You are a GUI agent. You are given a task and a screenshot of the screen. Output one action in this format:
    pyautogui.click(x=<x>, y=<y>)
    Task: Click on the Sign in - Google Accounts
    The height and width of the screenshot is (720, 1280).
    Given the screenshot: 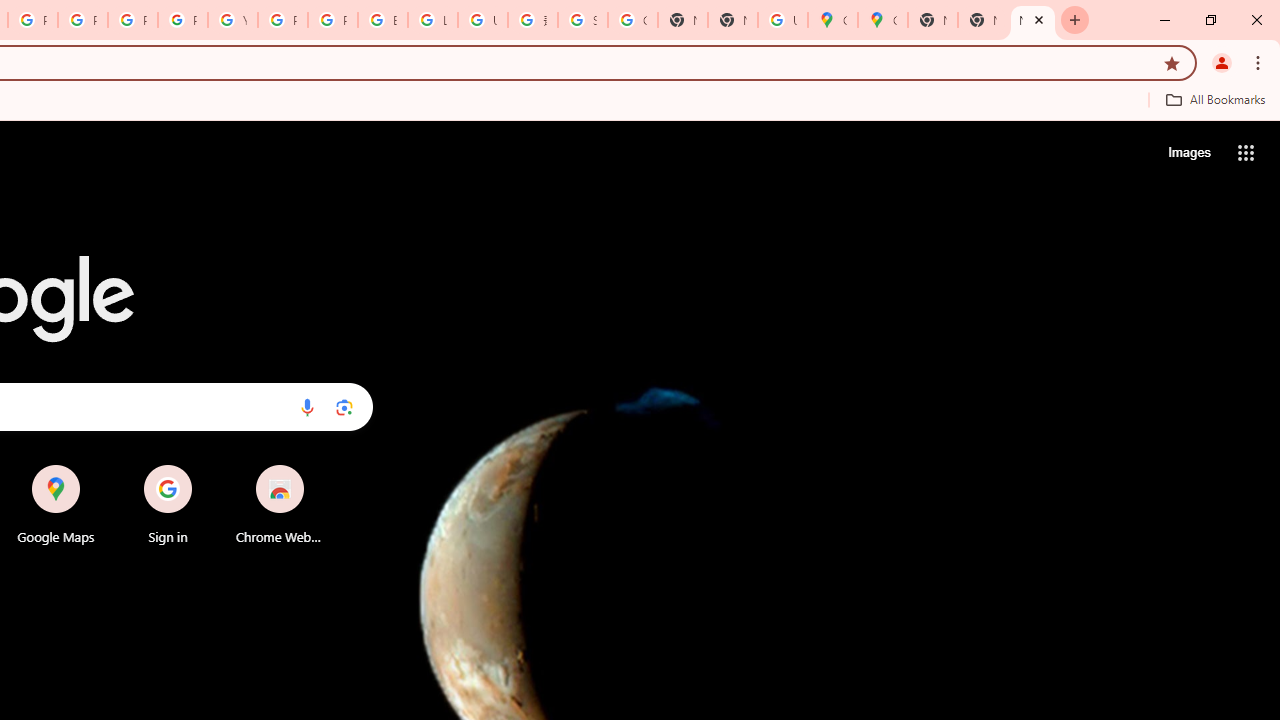 What is the action you would take?
    pyautogui.click(x=582, y=20)
    